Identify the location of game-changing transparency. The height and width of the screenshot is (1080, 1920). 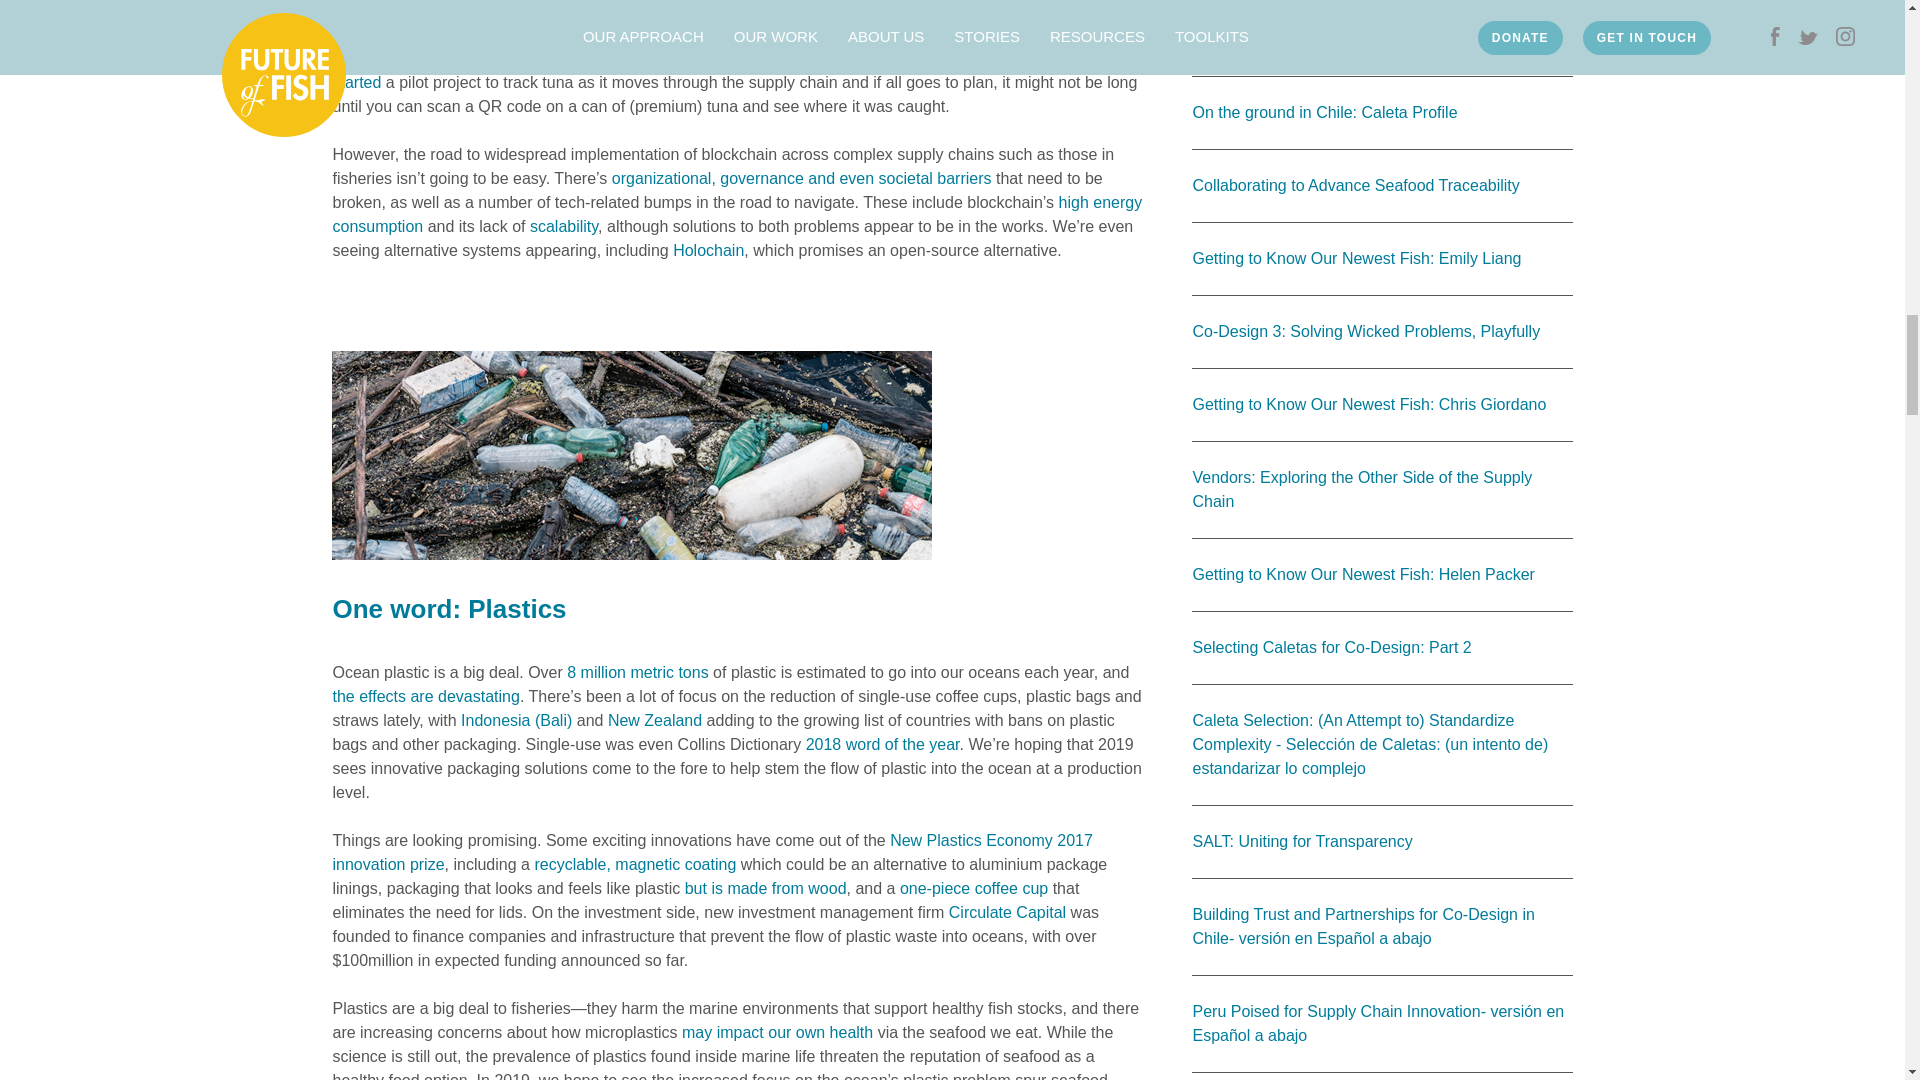
(897, 10).